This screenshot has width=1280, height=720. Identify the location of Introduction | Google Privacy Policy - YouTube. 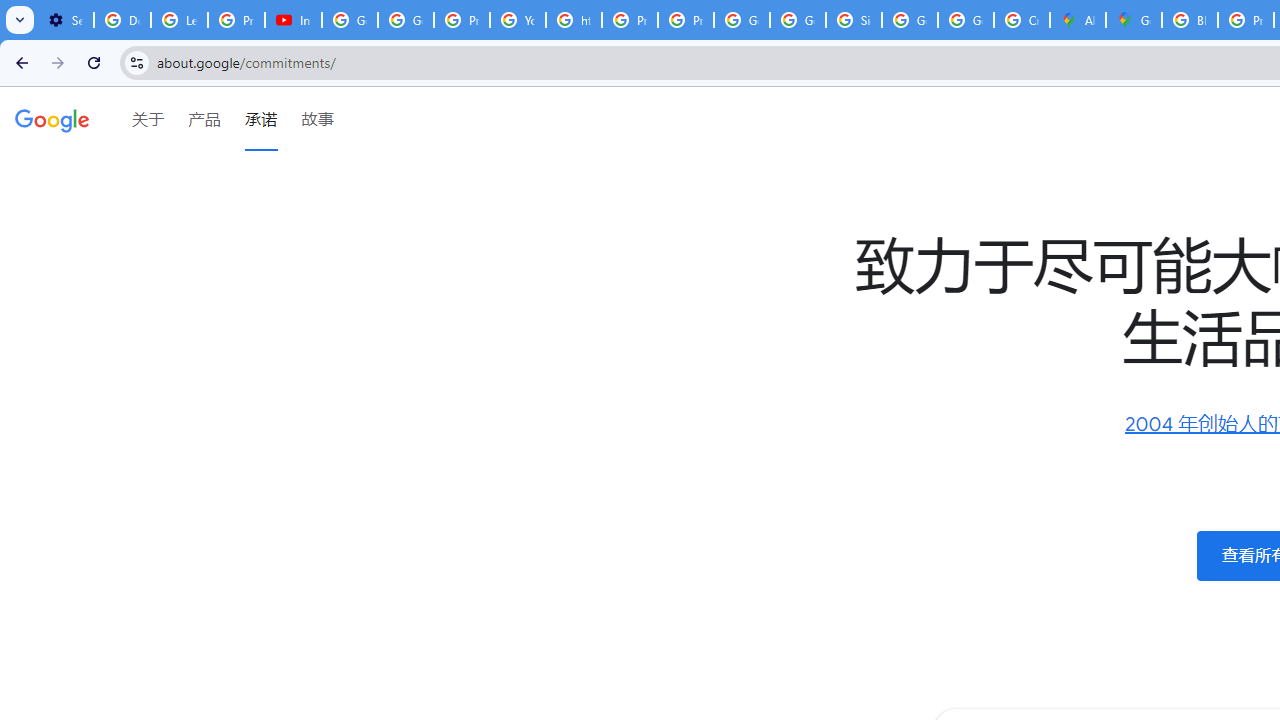
(294, 20).